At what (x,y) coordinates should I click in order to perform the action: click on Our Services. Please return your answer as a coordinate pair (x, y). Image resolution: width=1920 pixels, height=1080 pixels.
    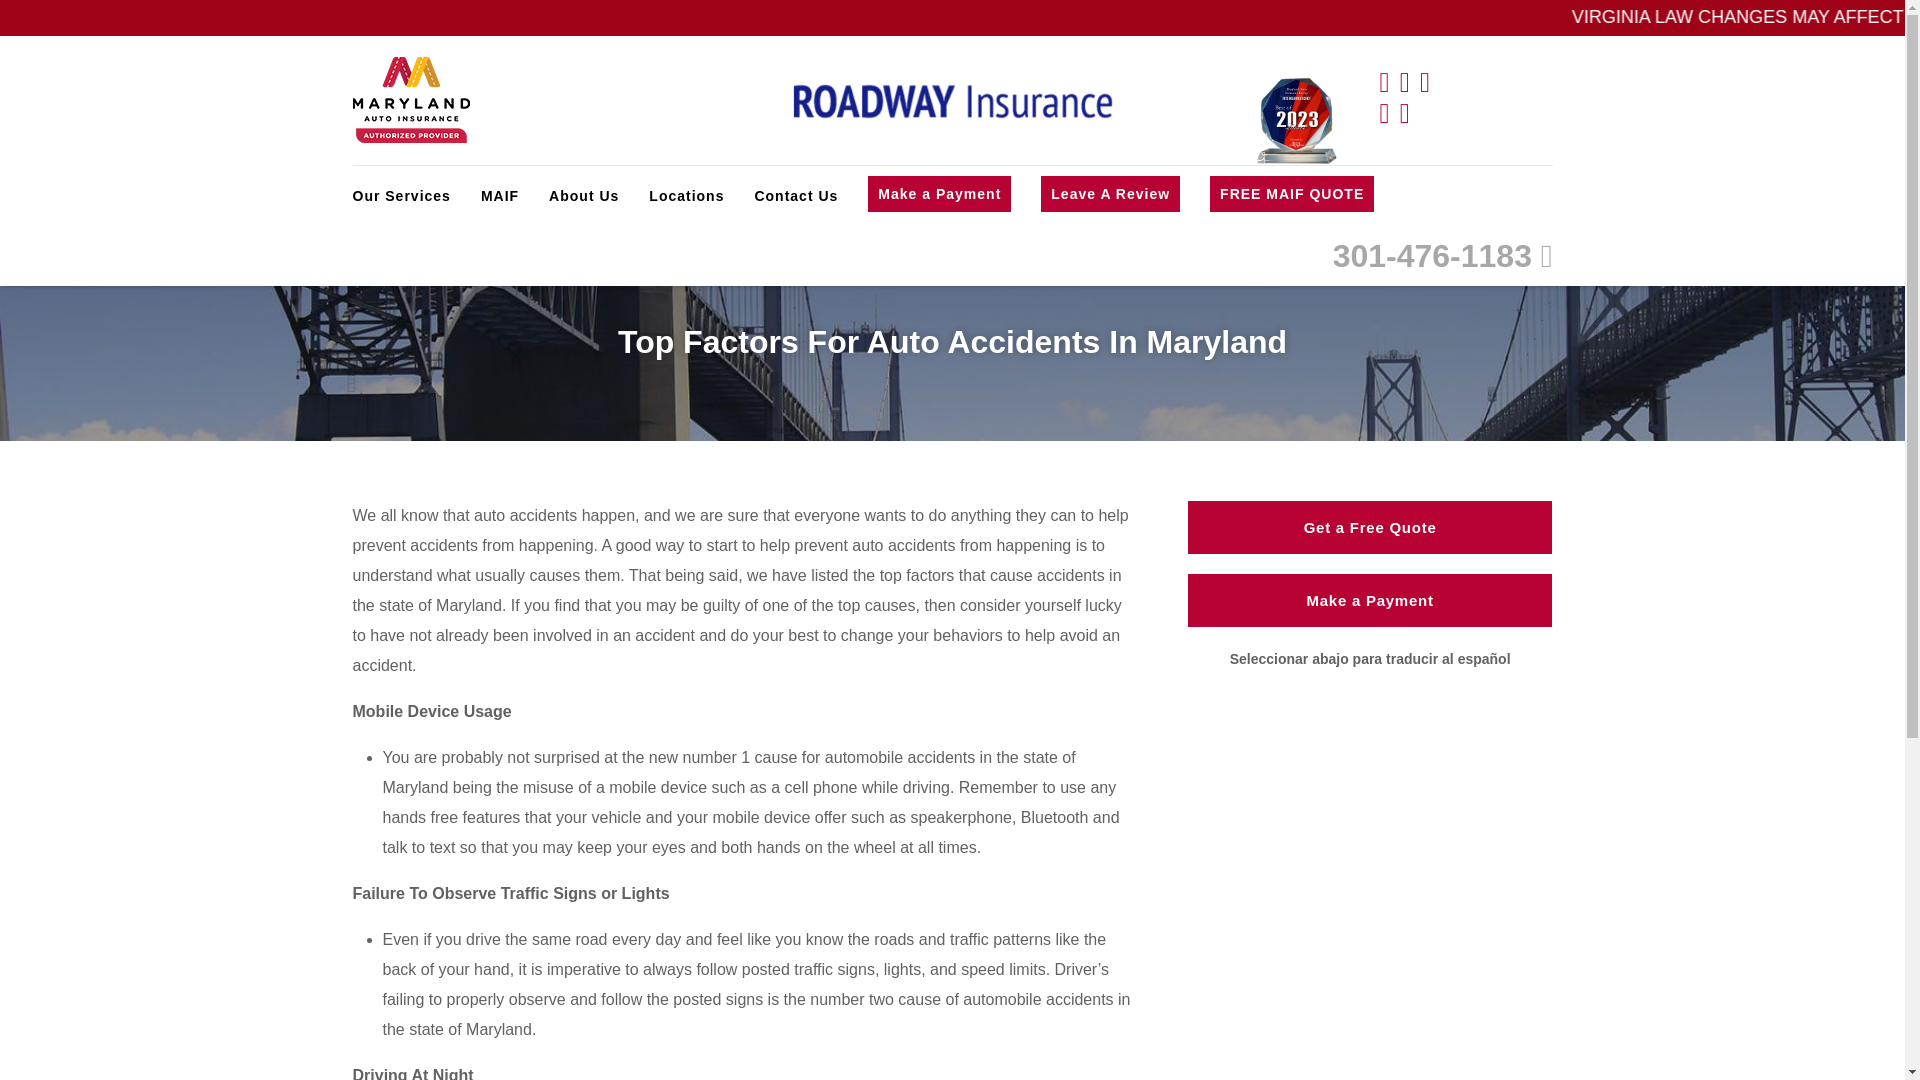
    Looking at the image, I should click on (400, 196).